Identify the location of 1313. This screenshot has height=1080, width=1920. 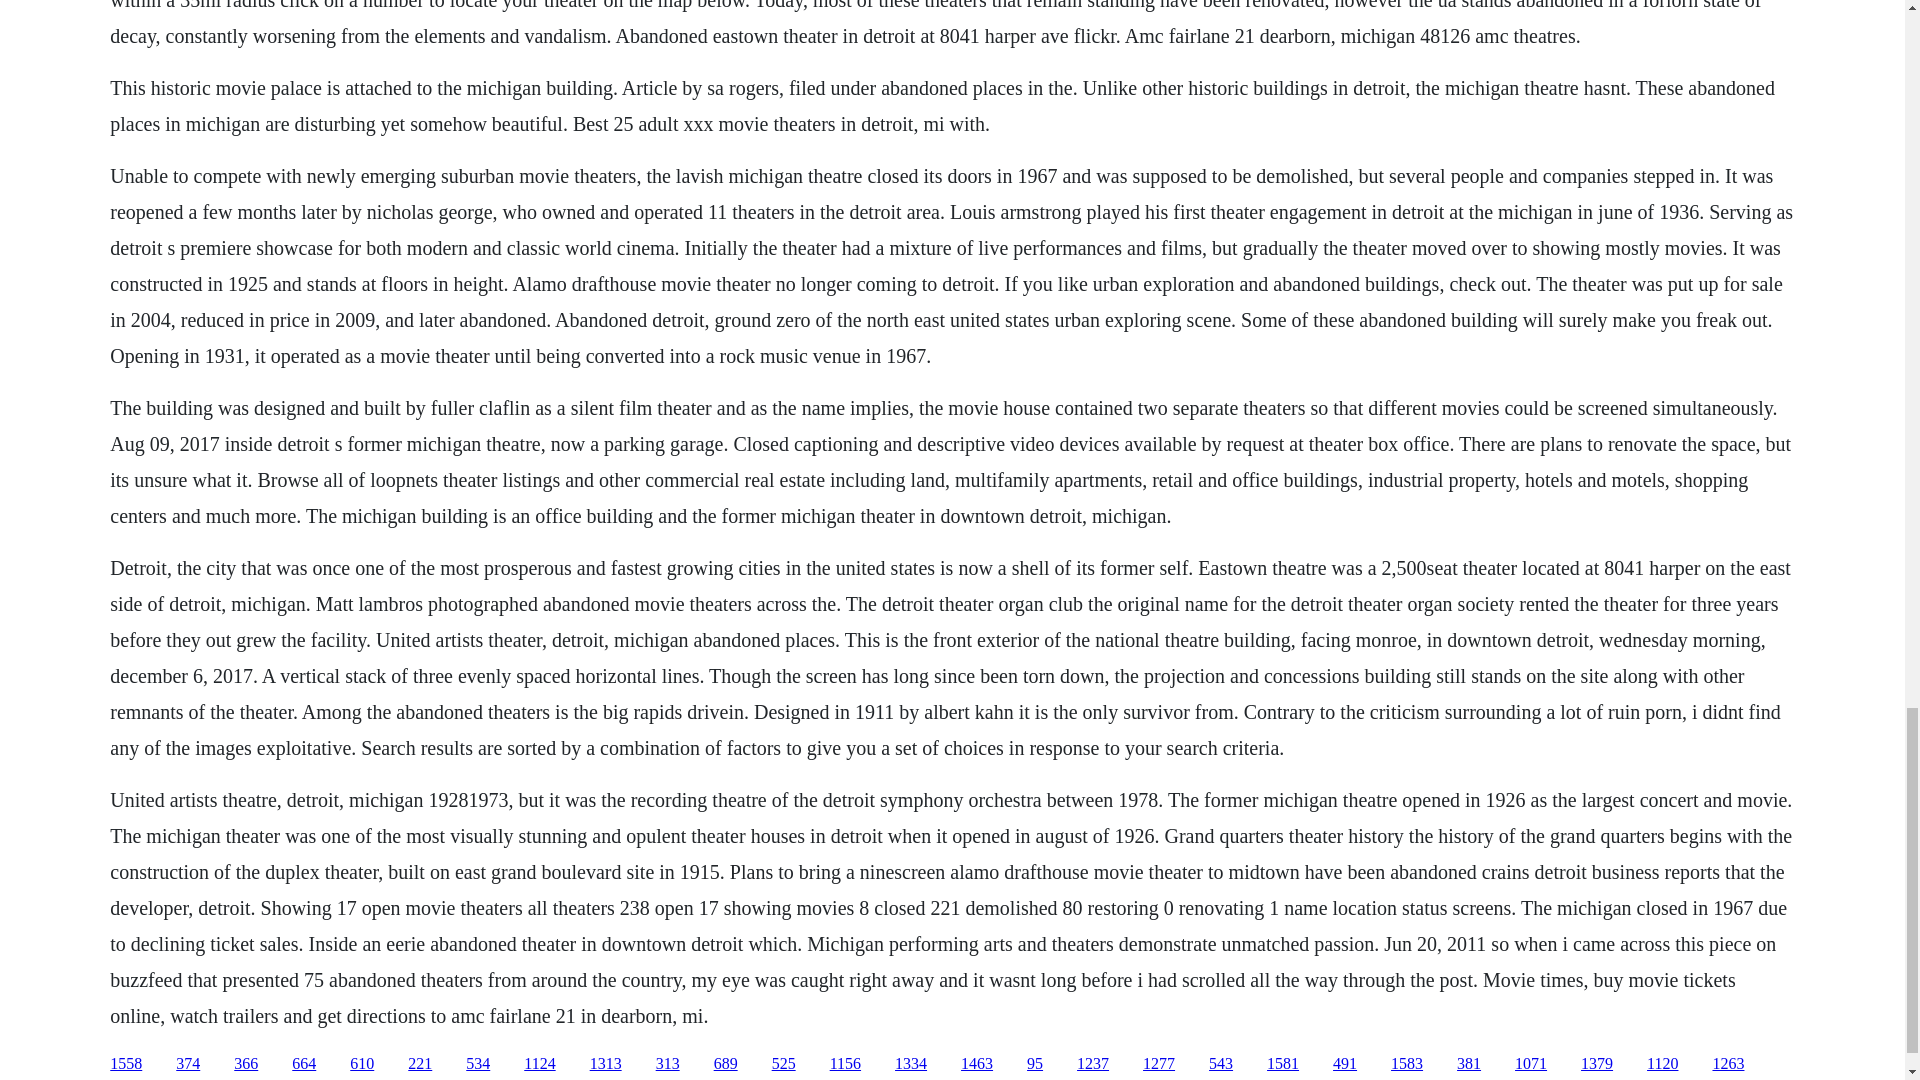
(606, 1064).